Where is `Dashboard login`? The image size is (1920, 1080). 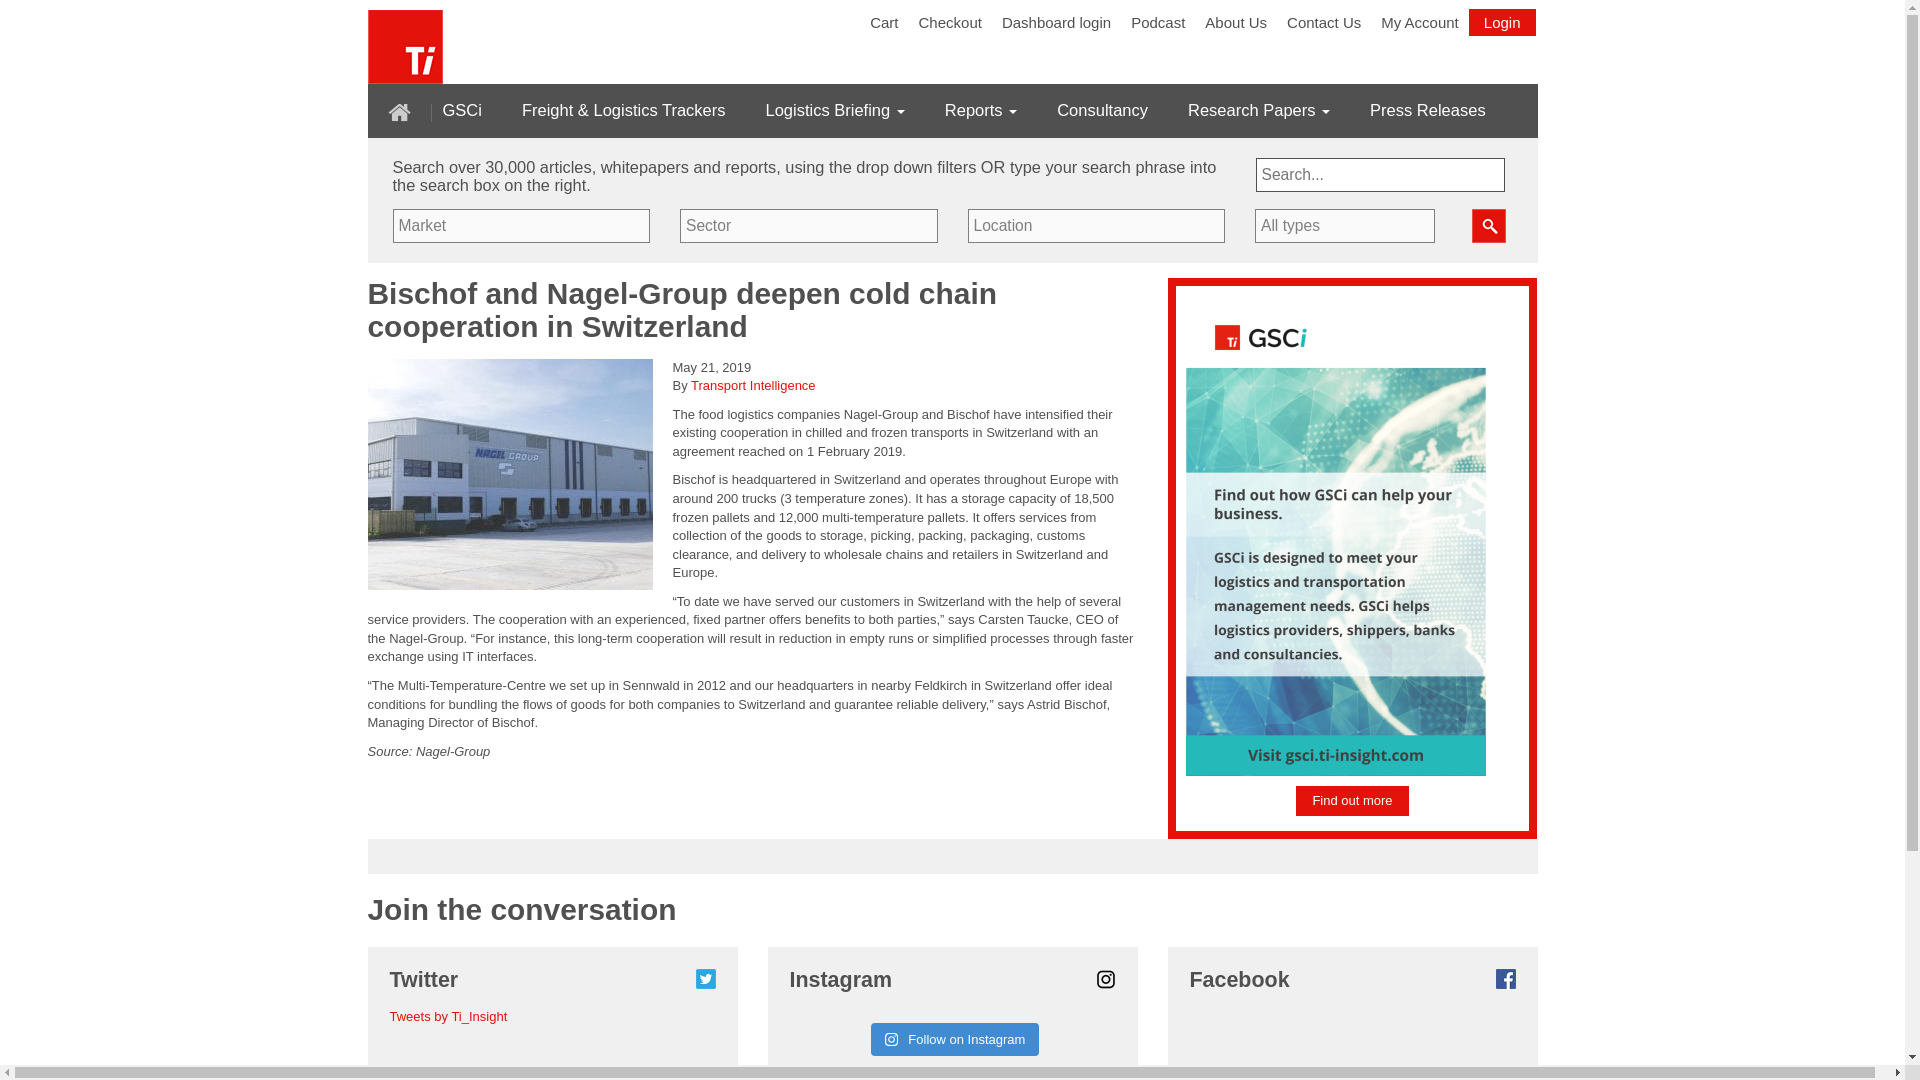 Dashboard login is located at coordinates (1056, 22).